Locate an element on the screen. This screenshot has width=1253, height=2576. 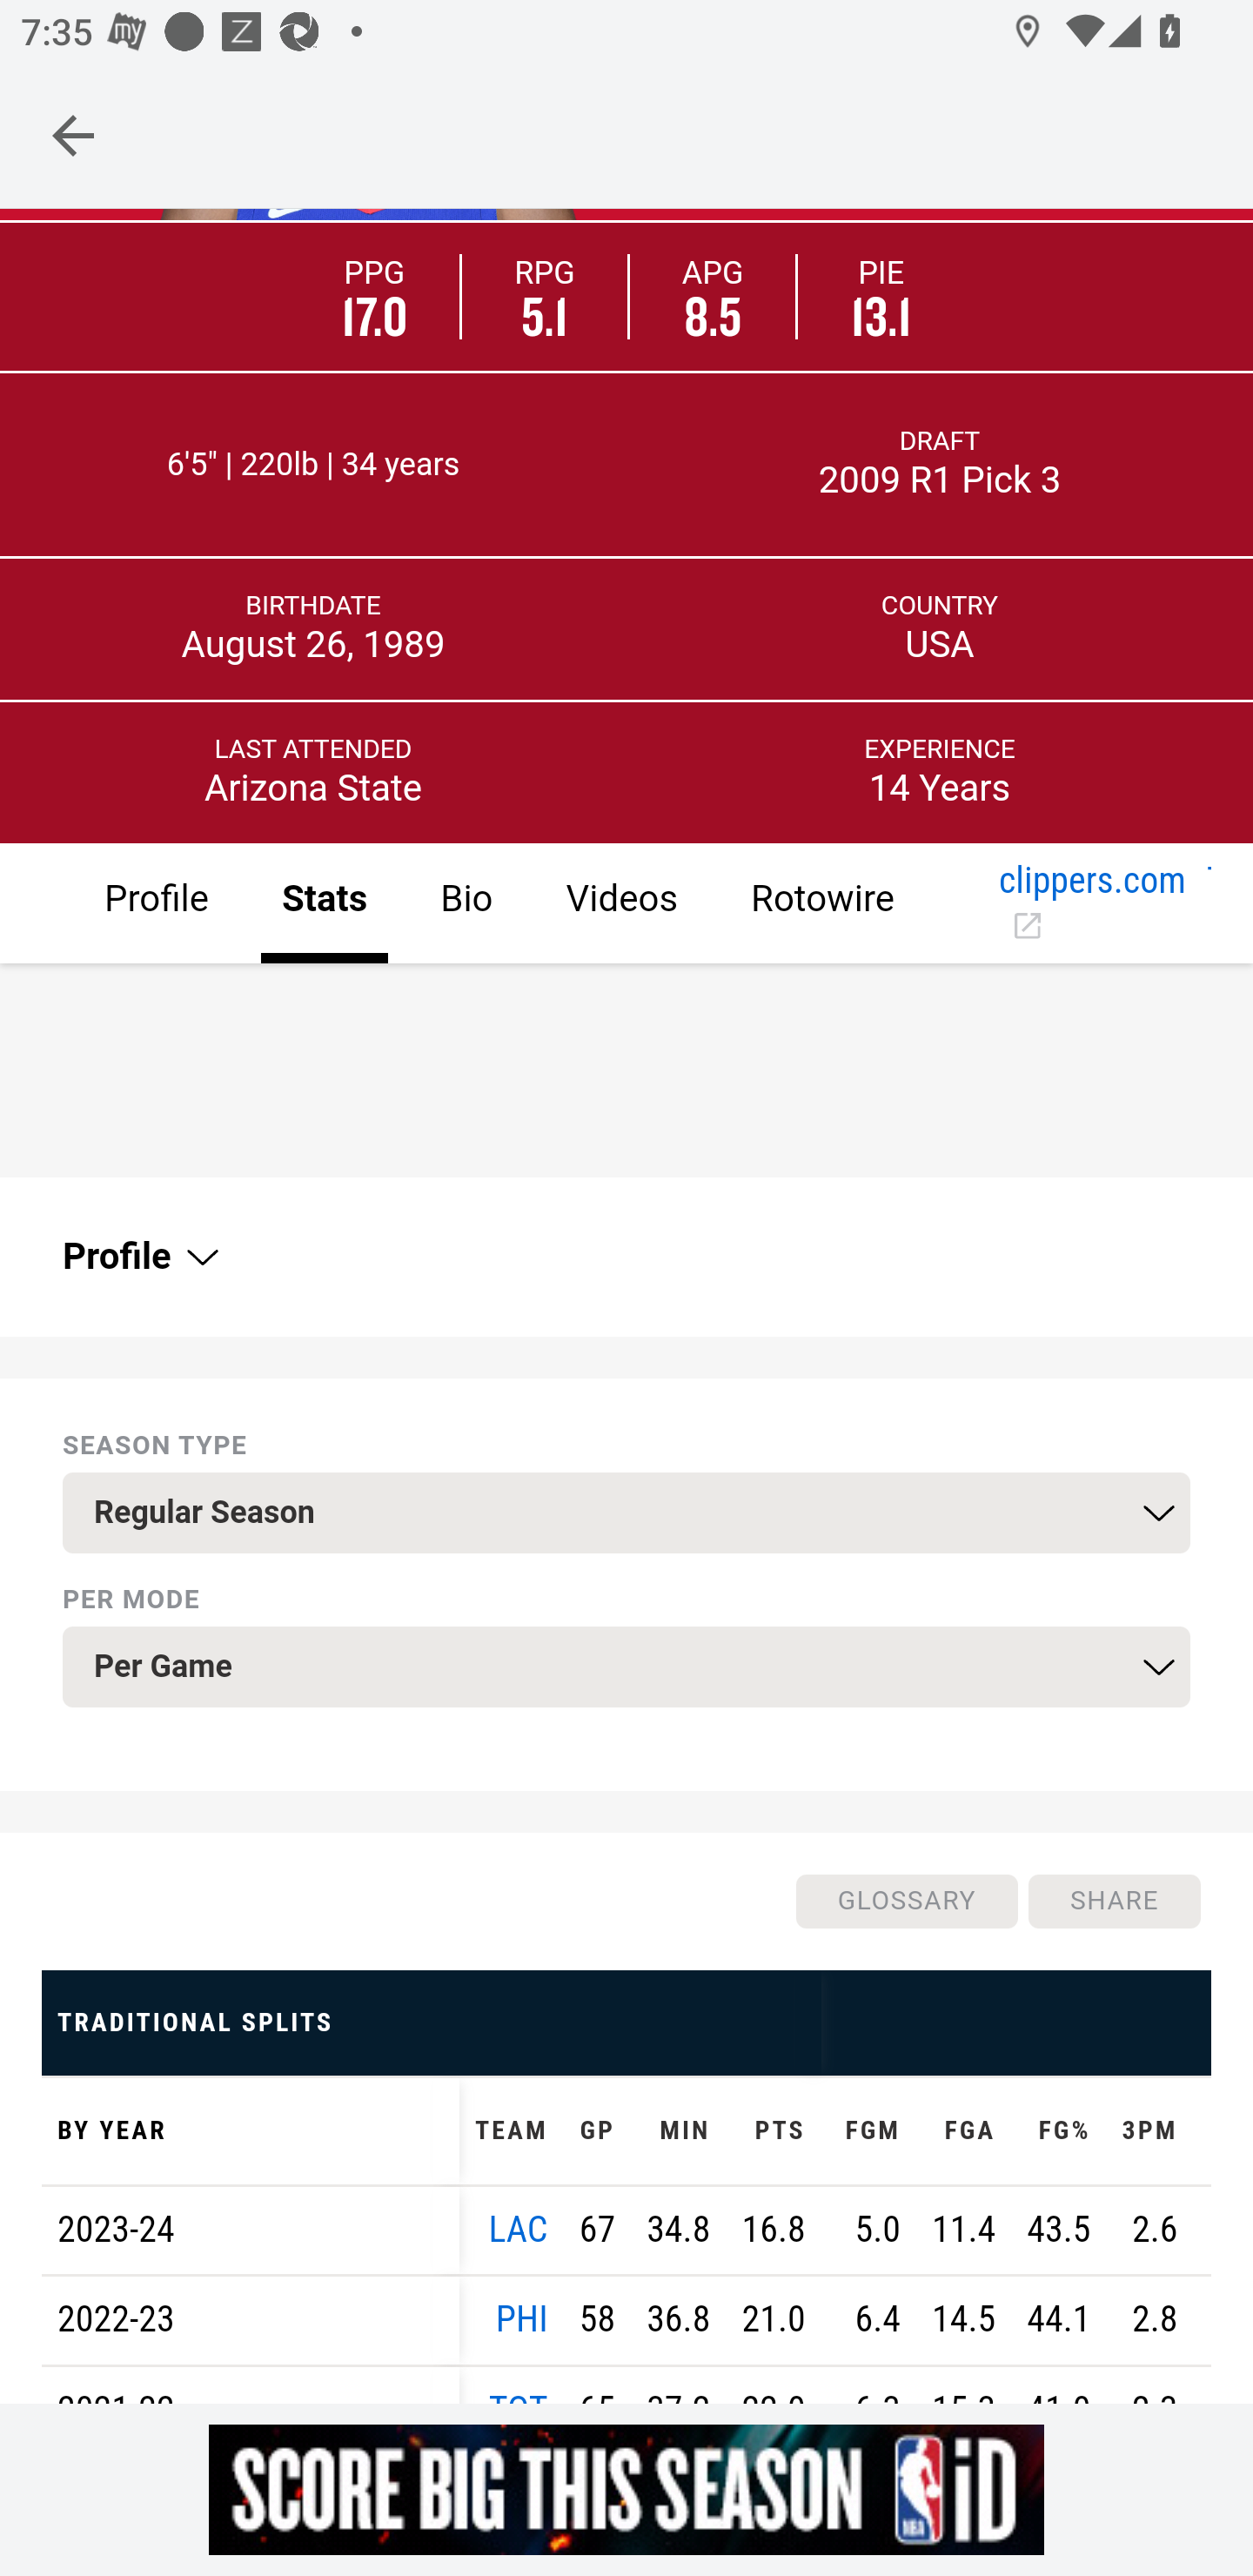
Navigate up is located at coordinates (73, 135).